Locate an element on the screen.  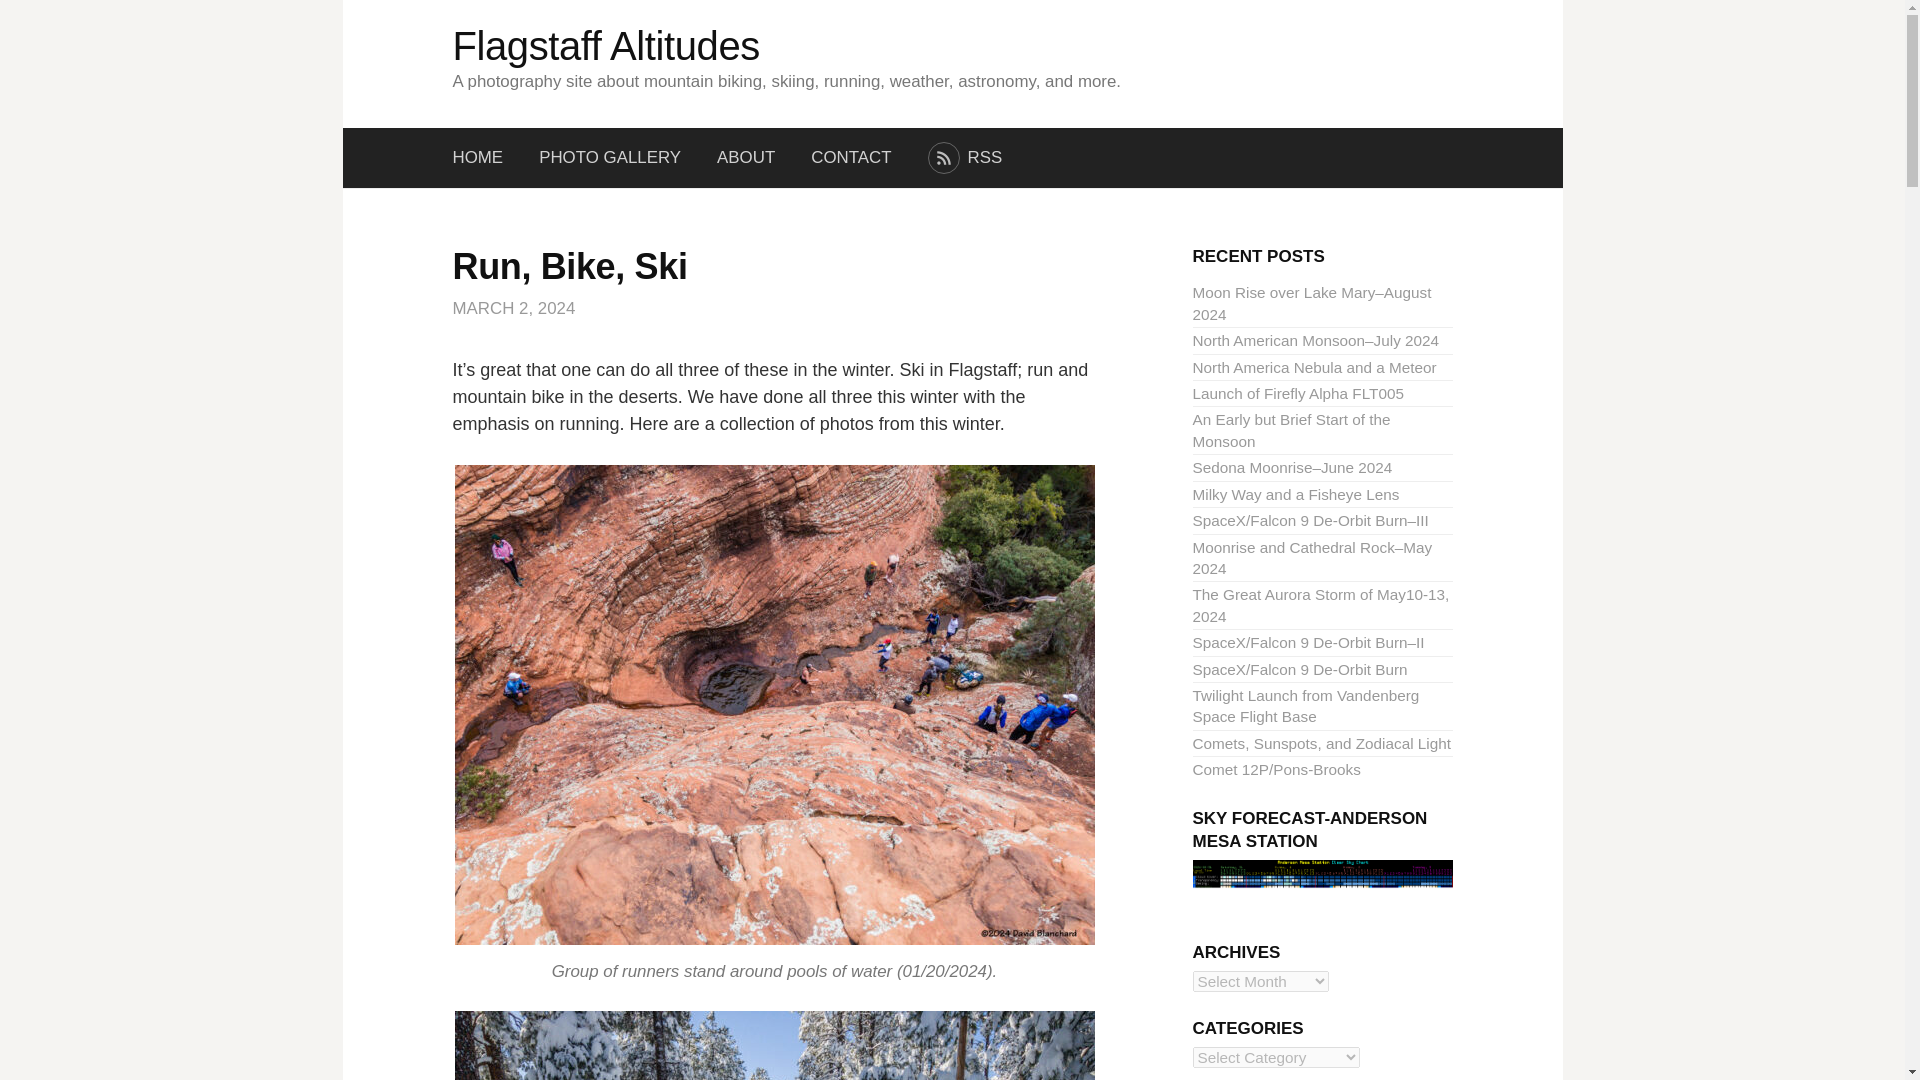
CONTACT is located at coordinates (850, 158).